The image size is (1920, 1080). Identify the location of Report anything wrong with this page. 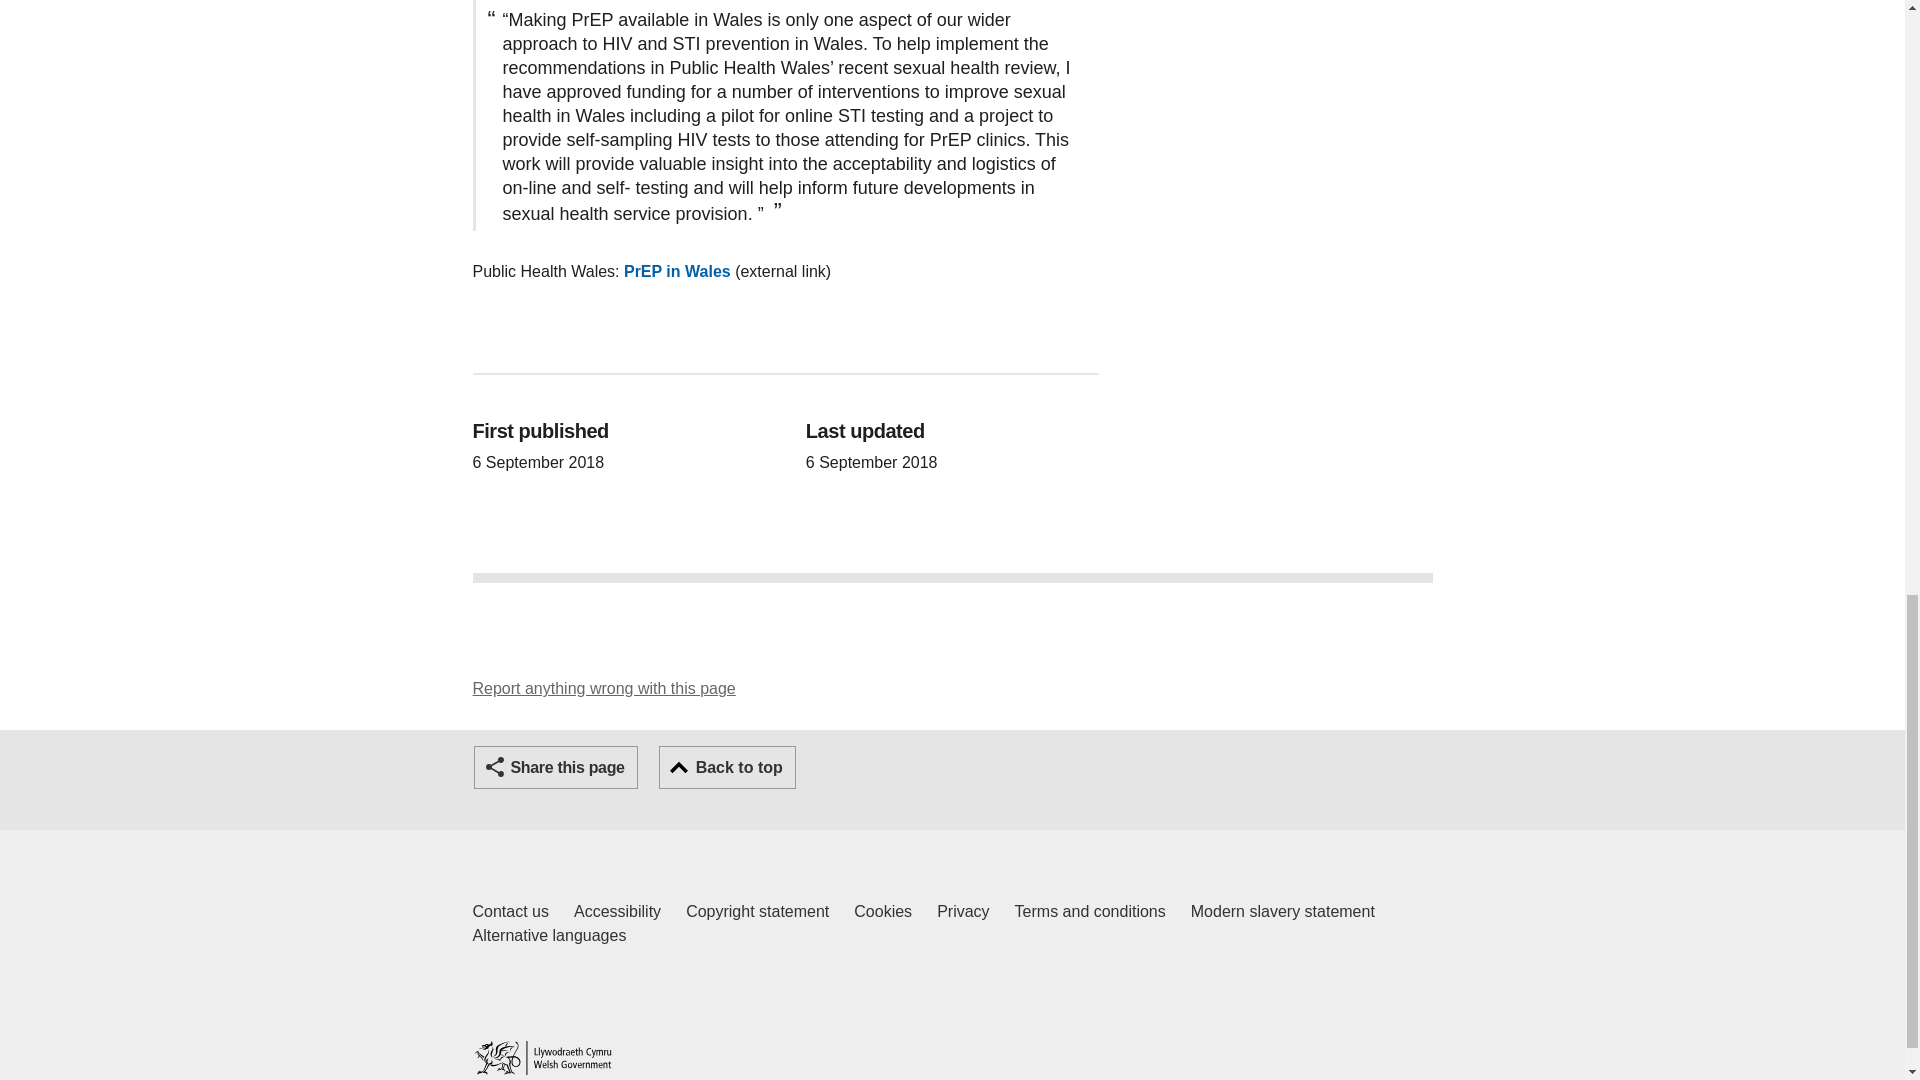
(727, 768).